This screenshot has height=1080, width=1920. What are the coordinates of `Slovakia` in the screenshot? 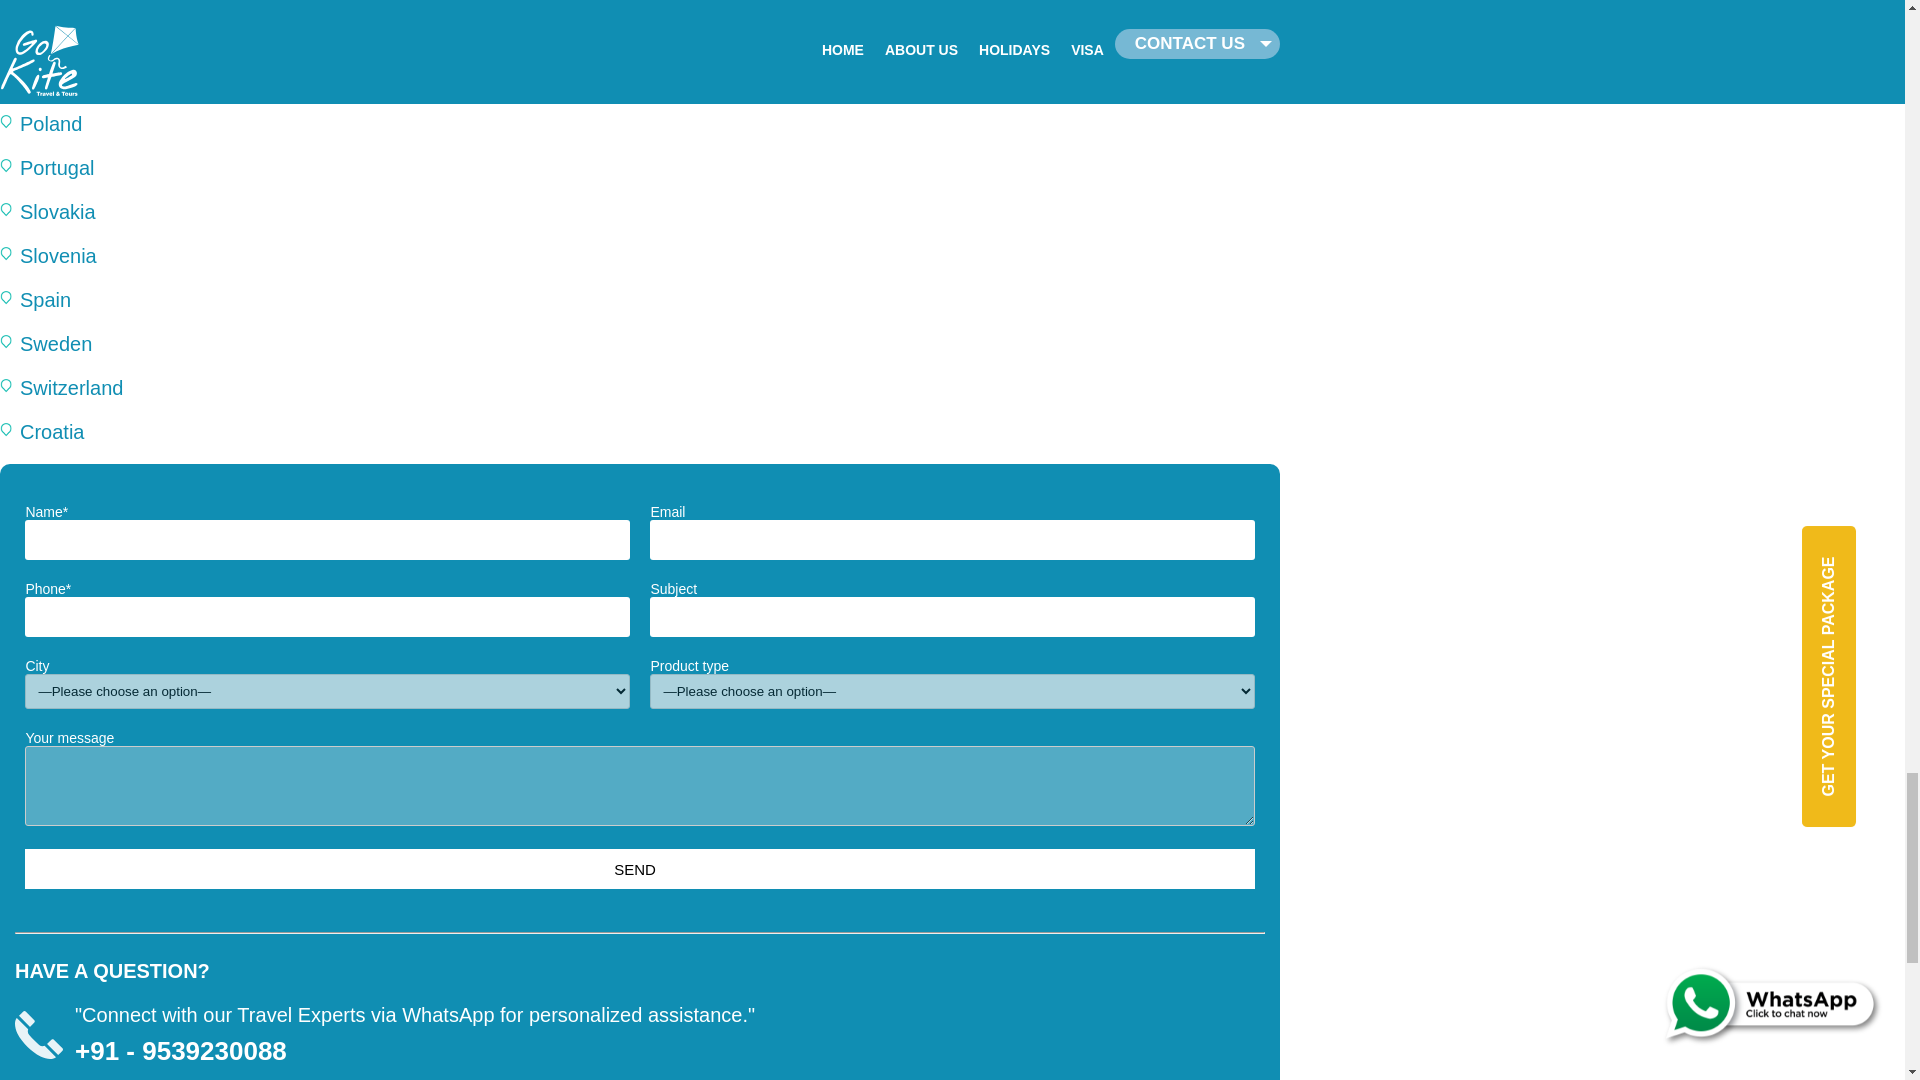 It's located at (58, 211).